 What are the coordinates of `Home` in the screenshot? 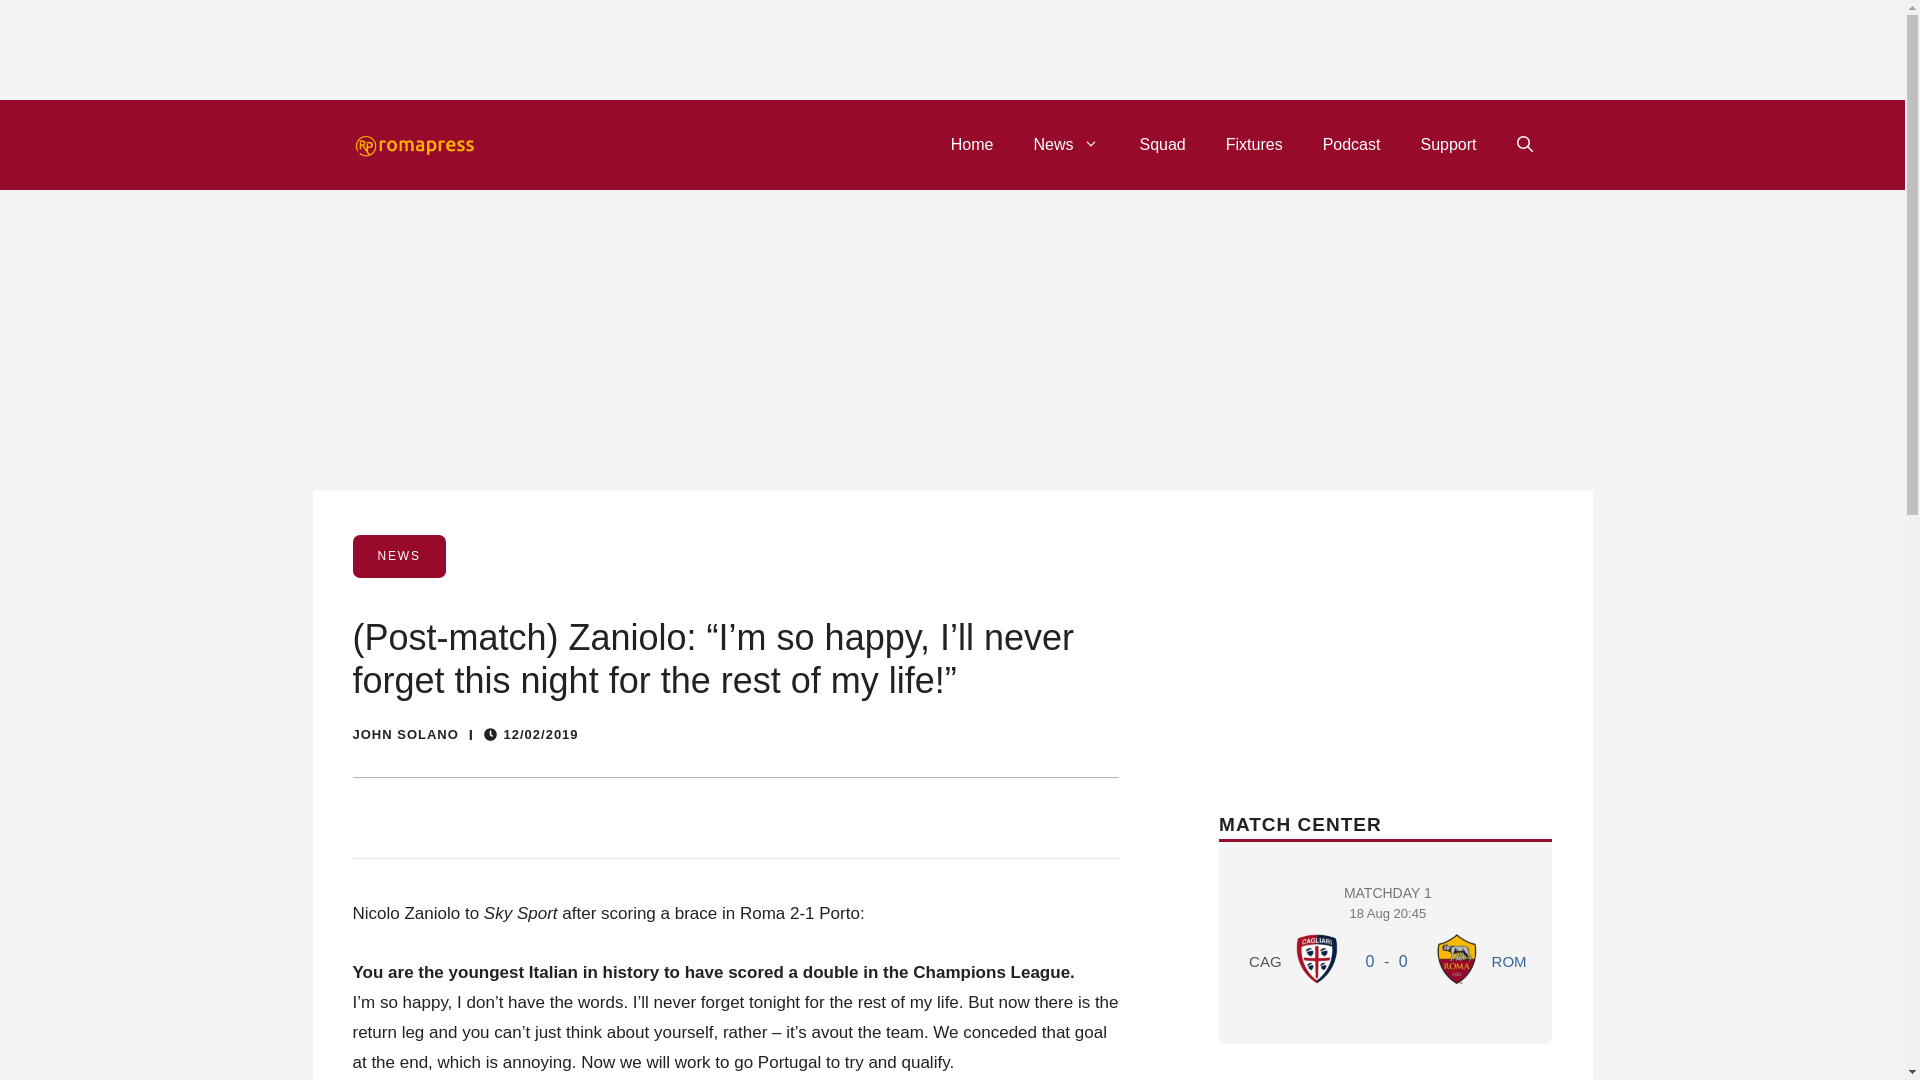 It's located at (1447, 144).